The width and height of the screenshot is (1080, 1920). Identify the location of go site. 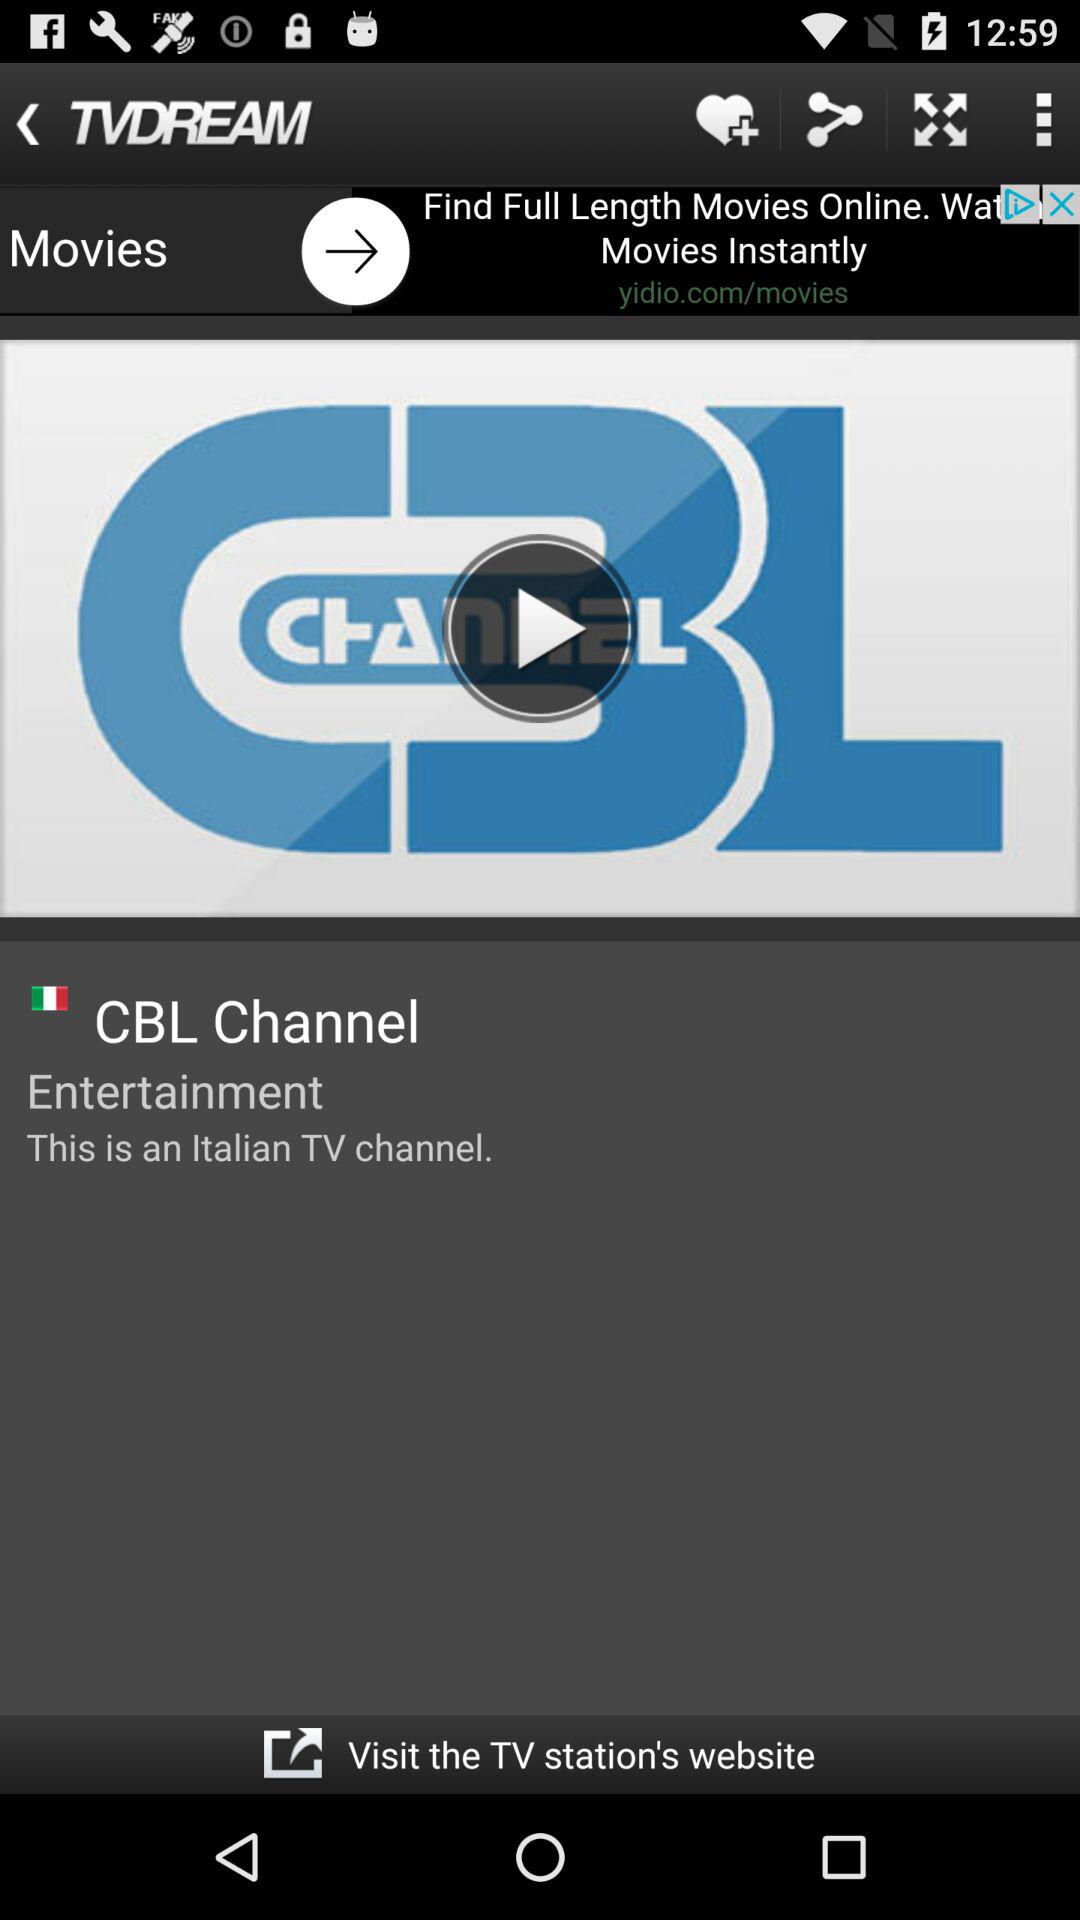
(292, 1754).